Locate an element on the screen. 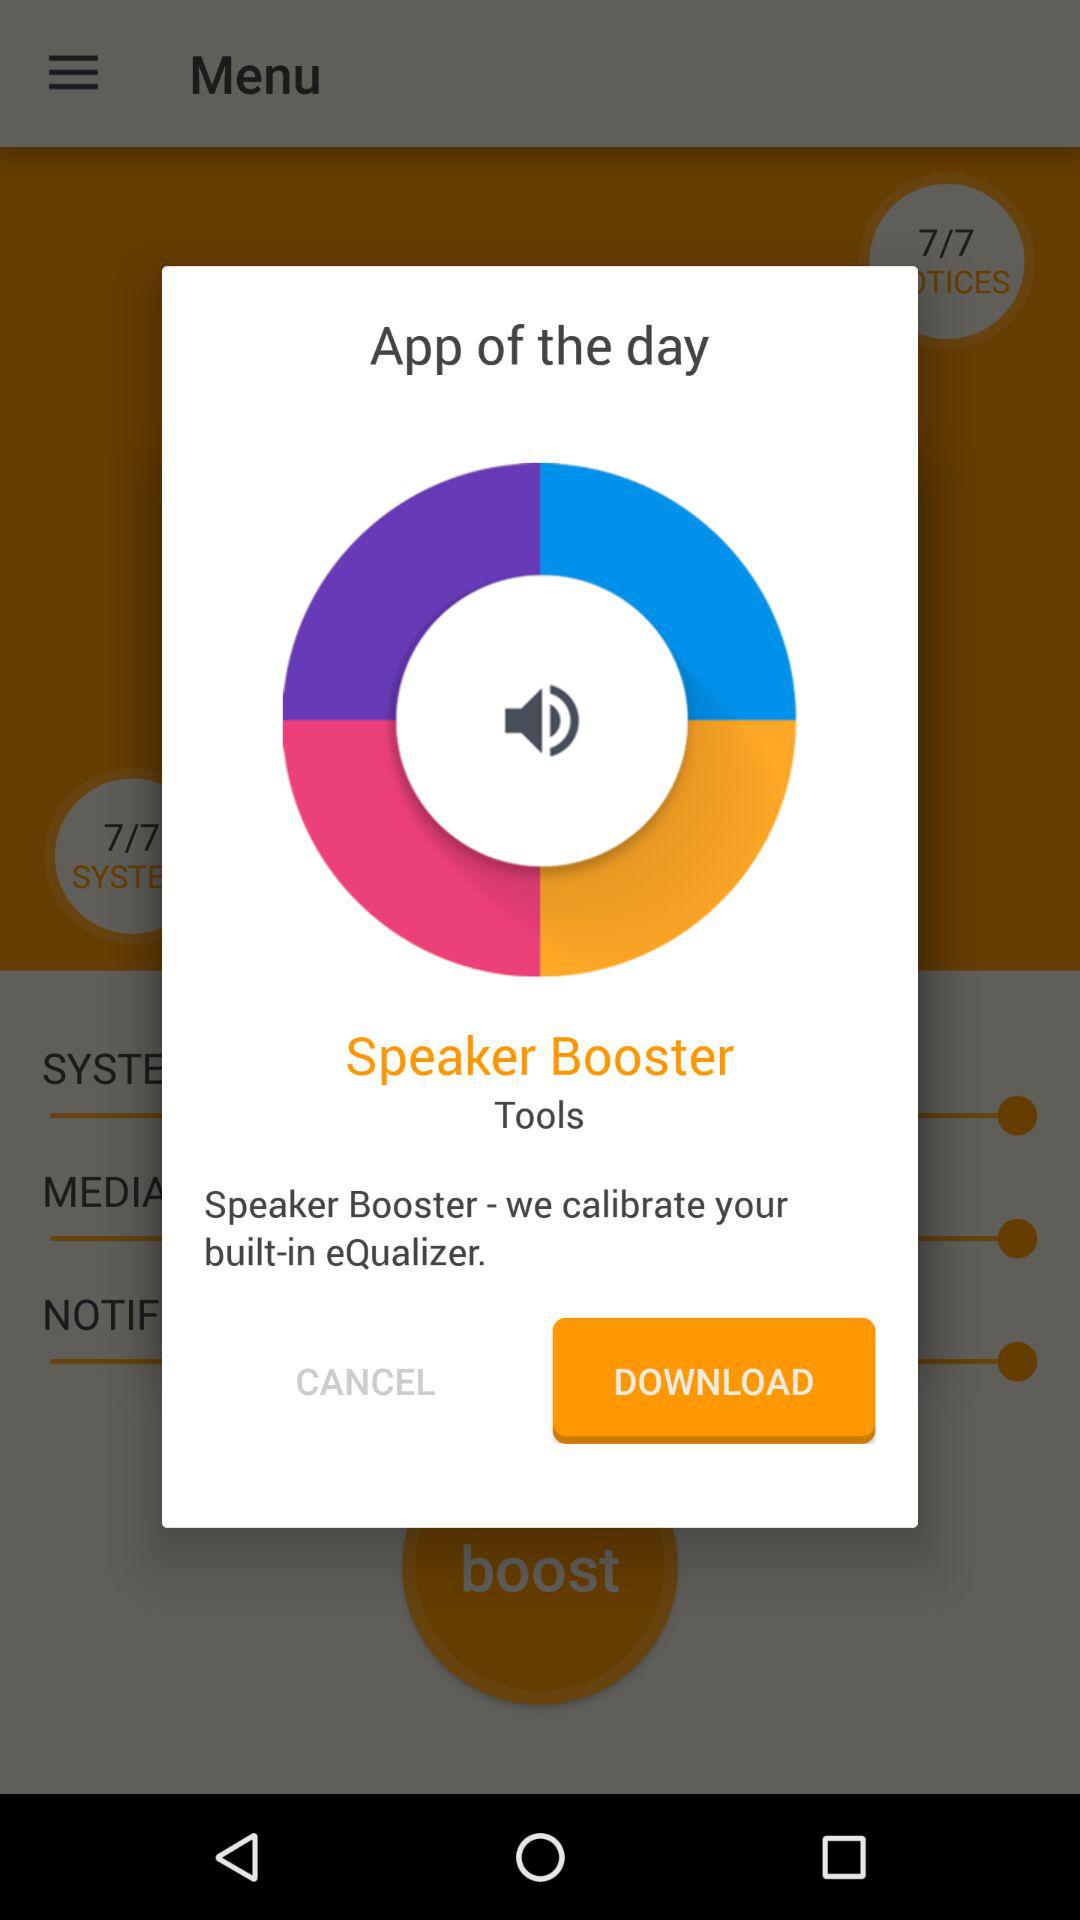  choose the icon next to the download icon is located at coordinates (365, 1380).